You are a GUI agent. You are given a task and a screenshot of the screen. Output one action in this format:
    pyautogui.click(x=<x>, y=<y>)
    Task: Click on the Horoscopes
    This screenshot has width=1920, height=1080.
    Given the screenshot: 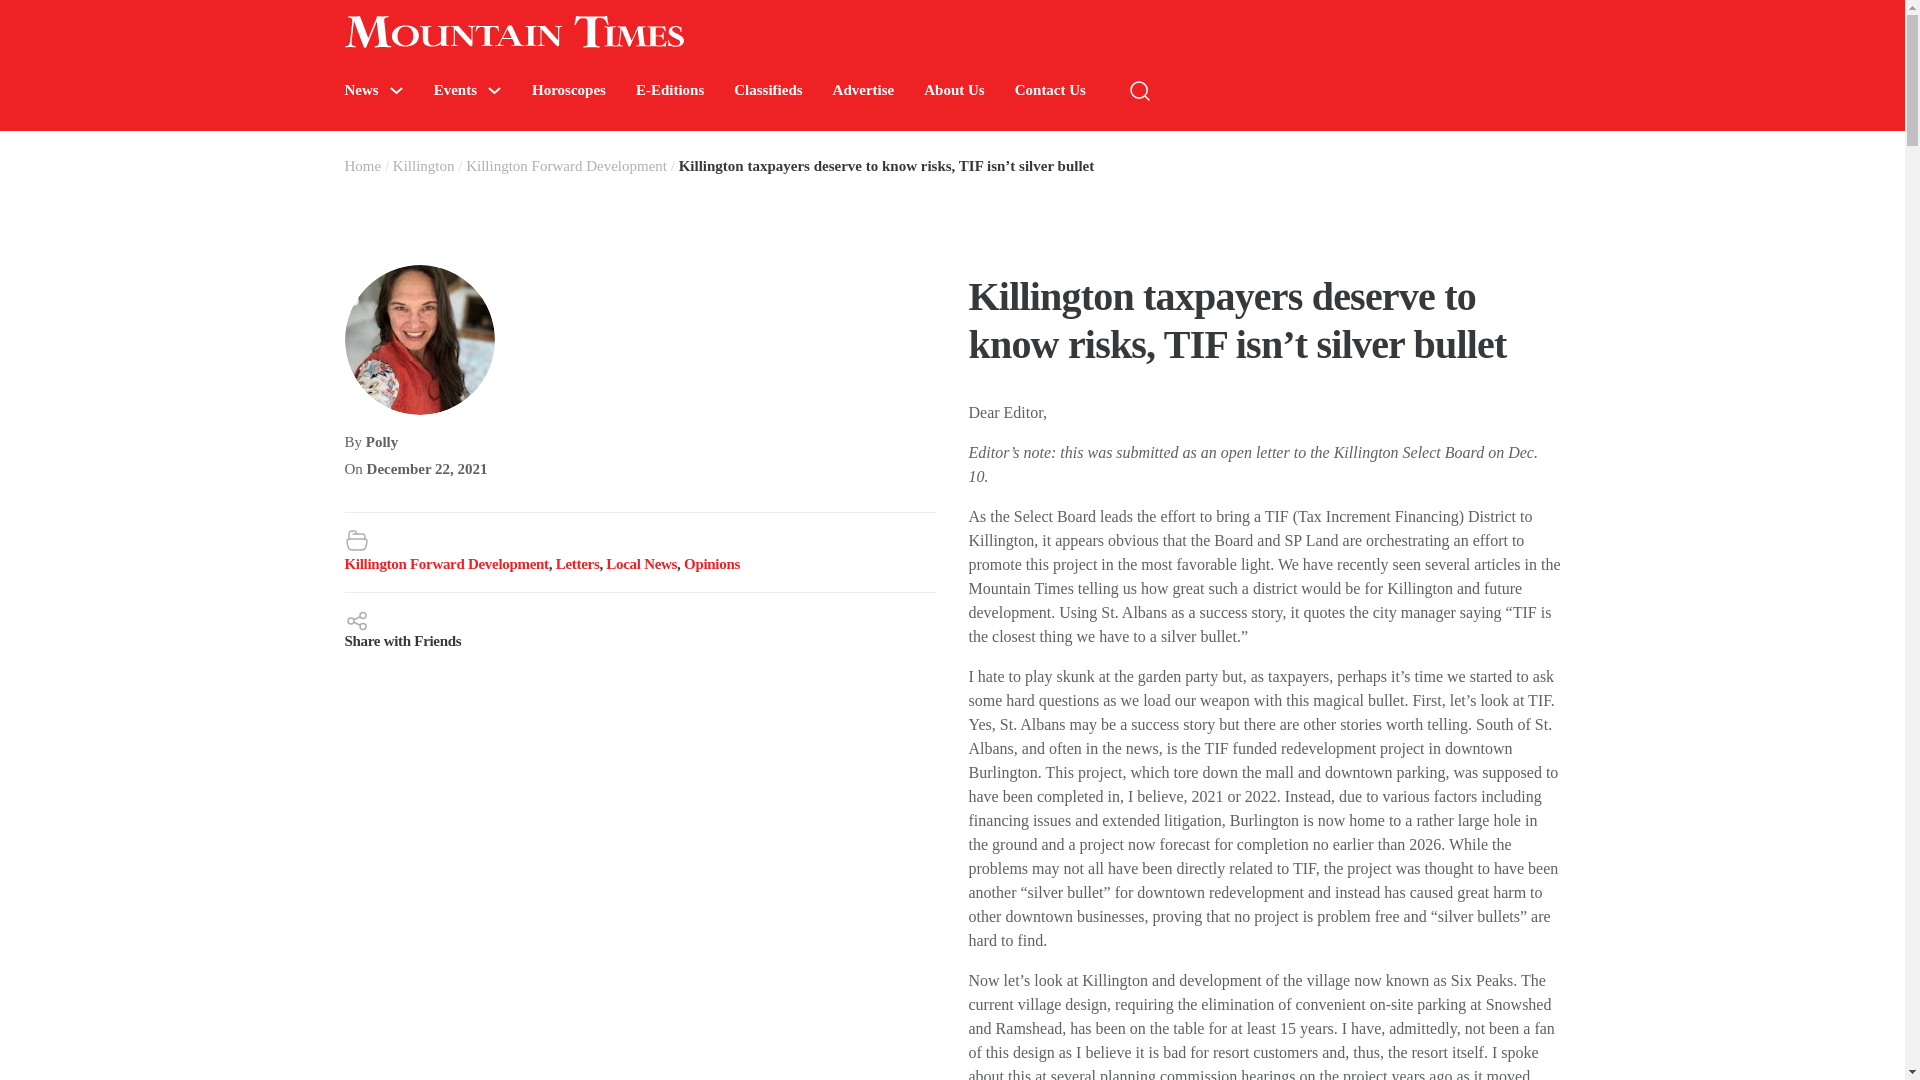 What is the action you would take?
    pyautogui.click(x=568, y=90)
    